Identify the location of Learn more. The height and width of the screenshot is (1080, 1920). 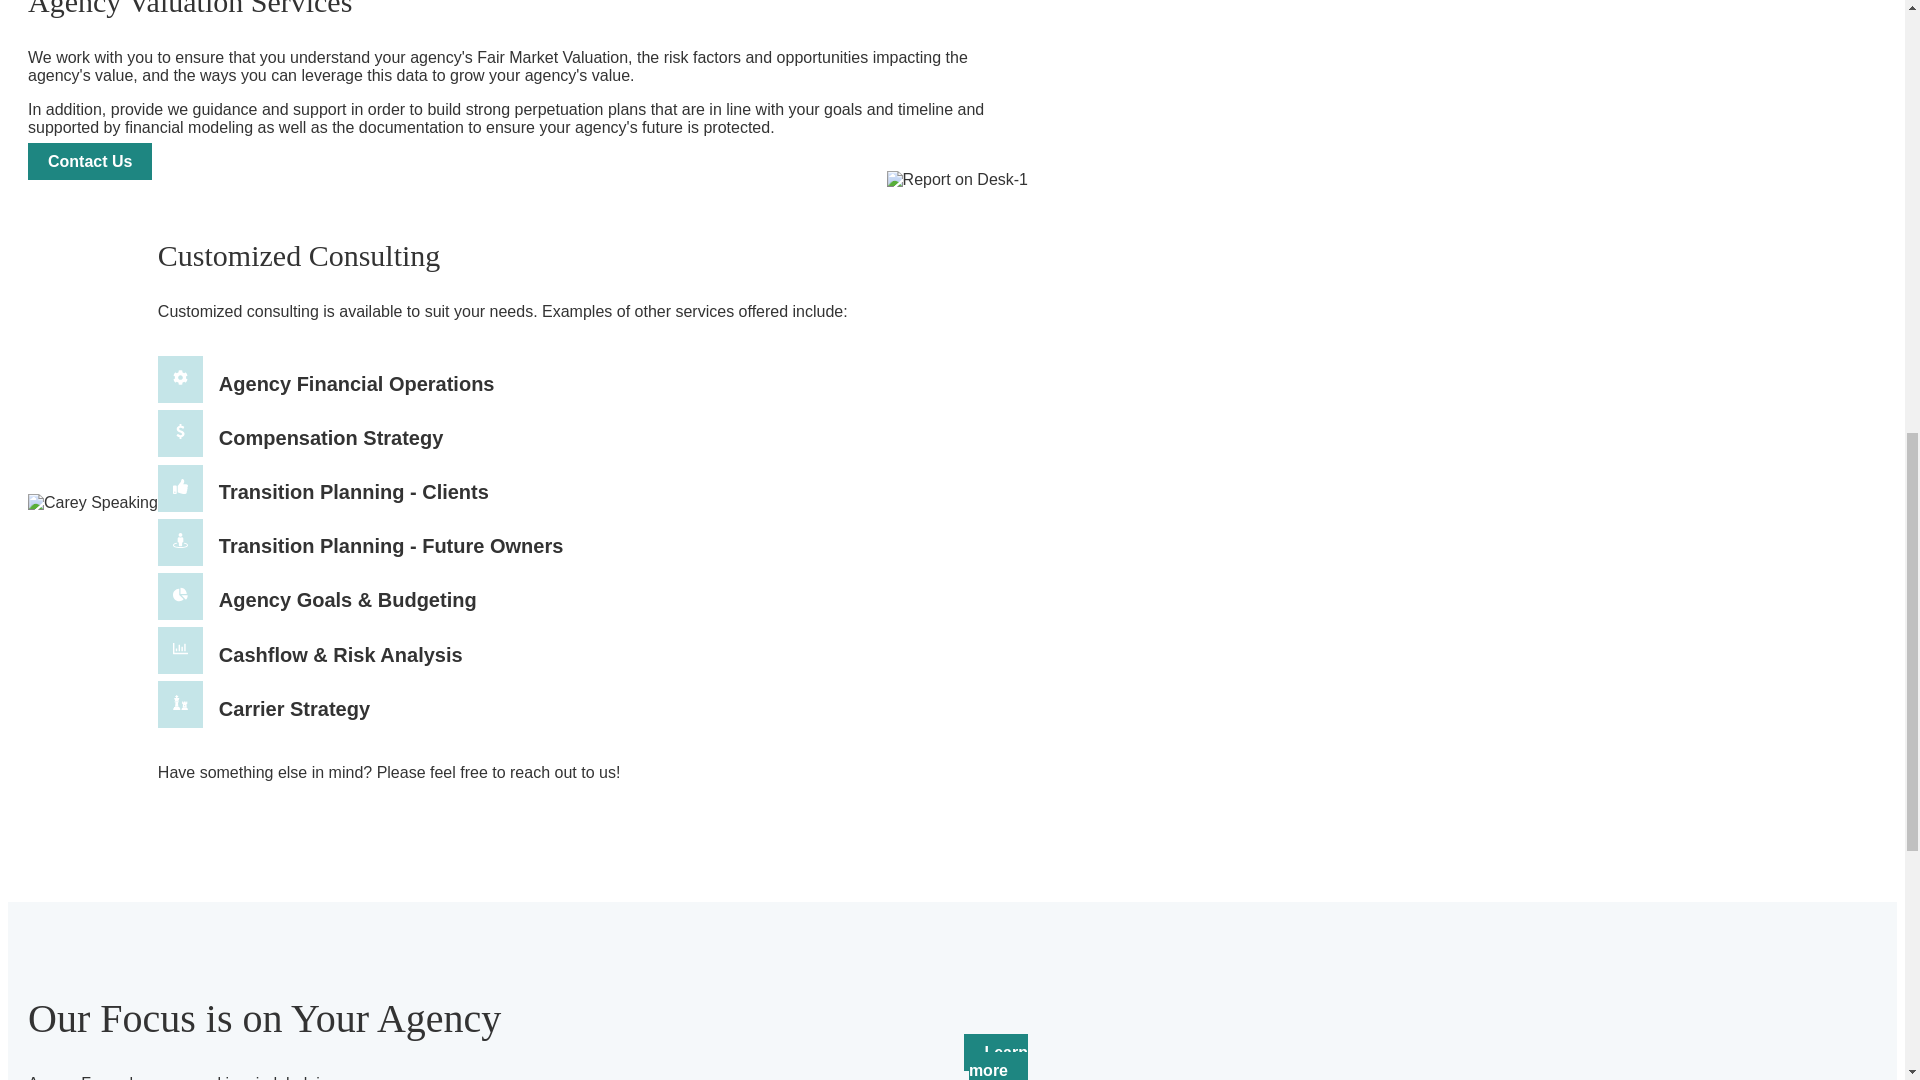
(995, 1056).